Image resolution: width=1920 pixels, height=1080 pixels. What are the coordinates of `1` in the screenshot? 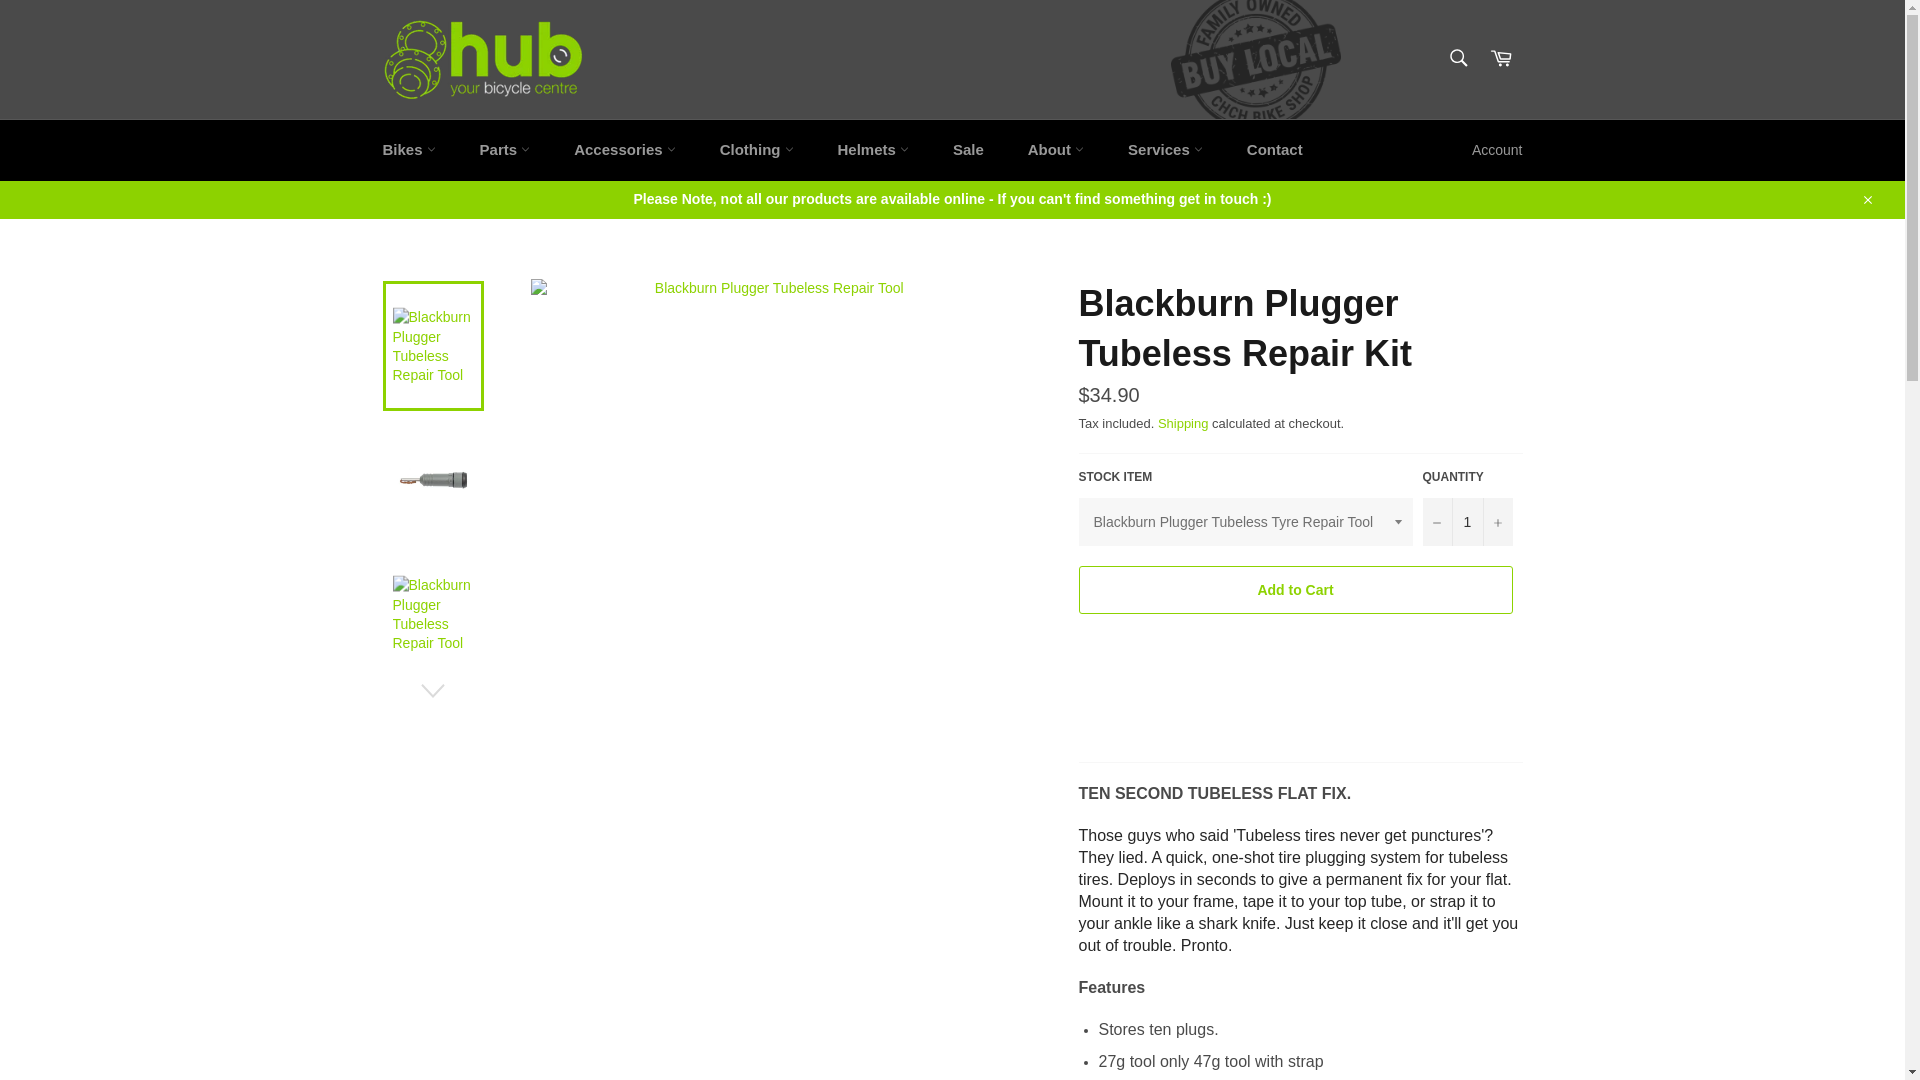 It's located at (1467, 522).